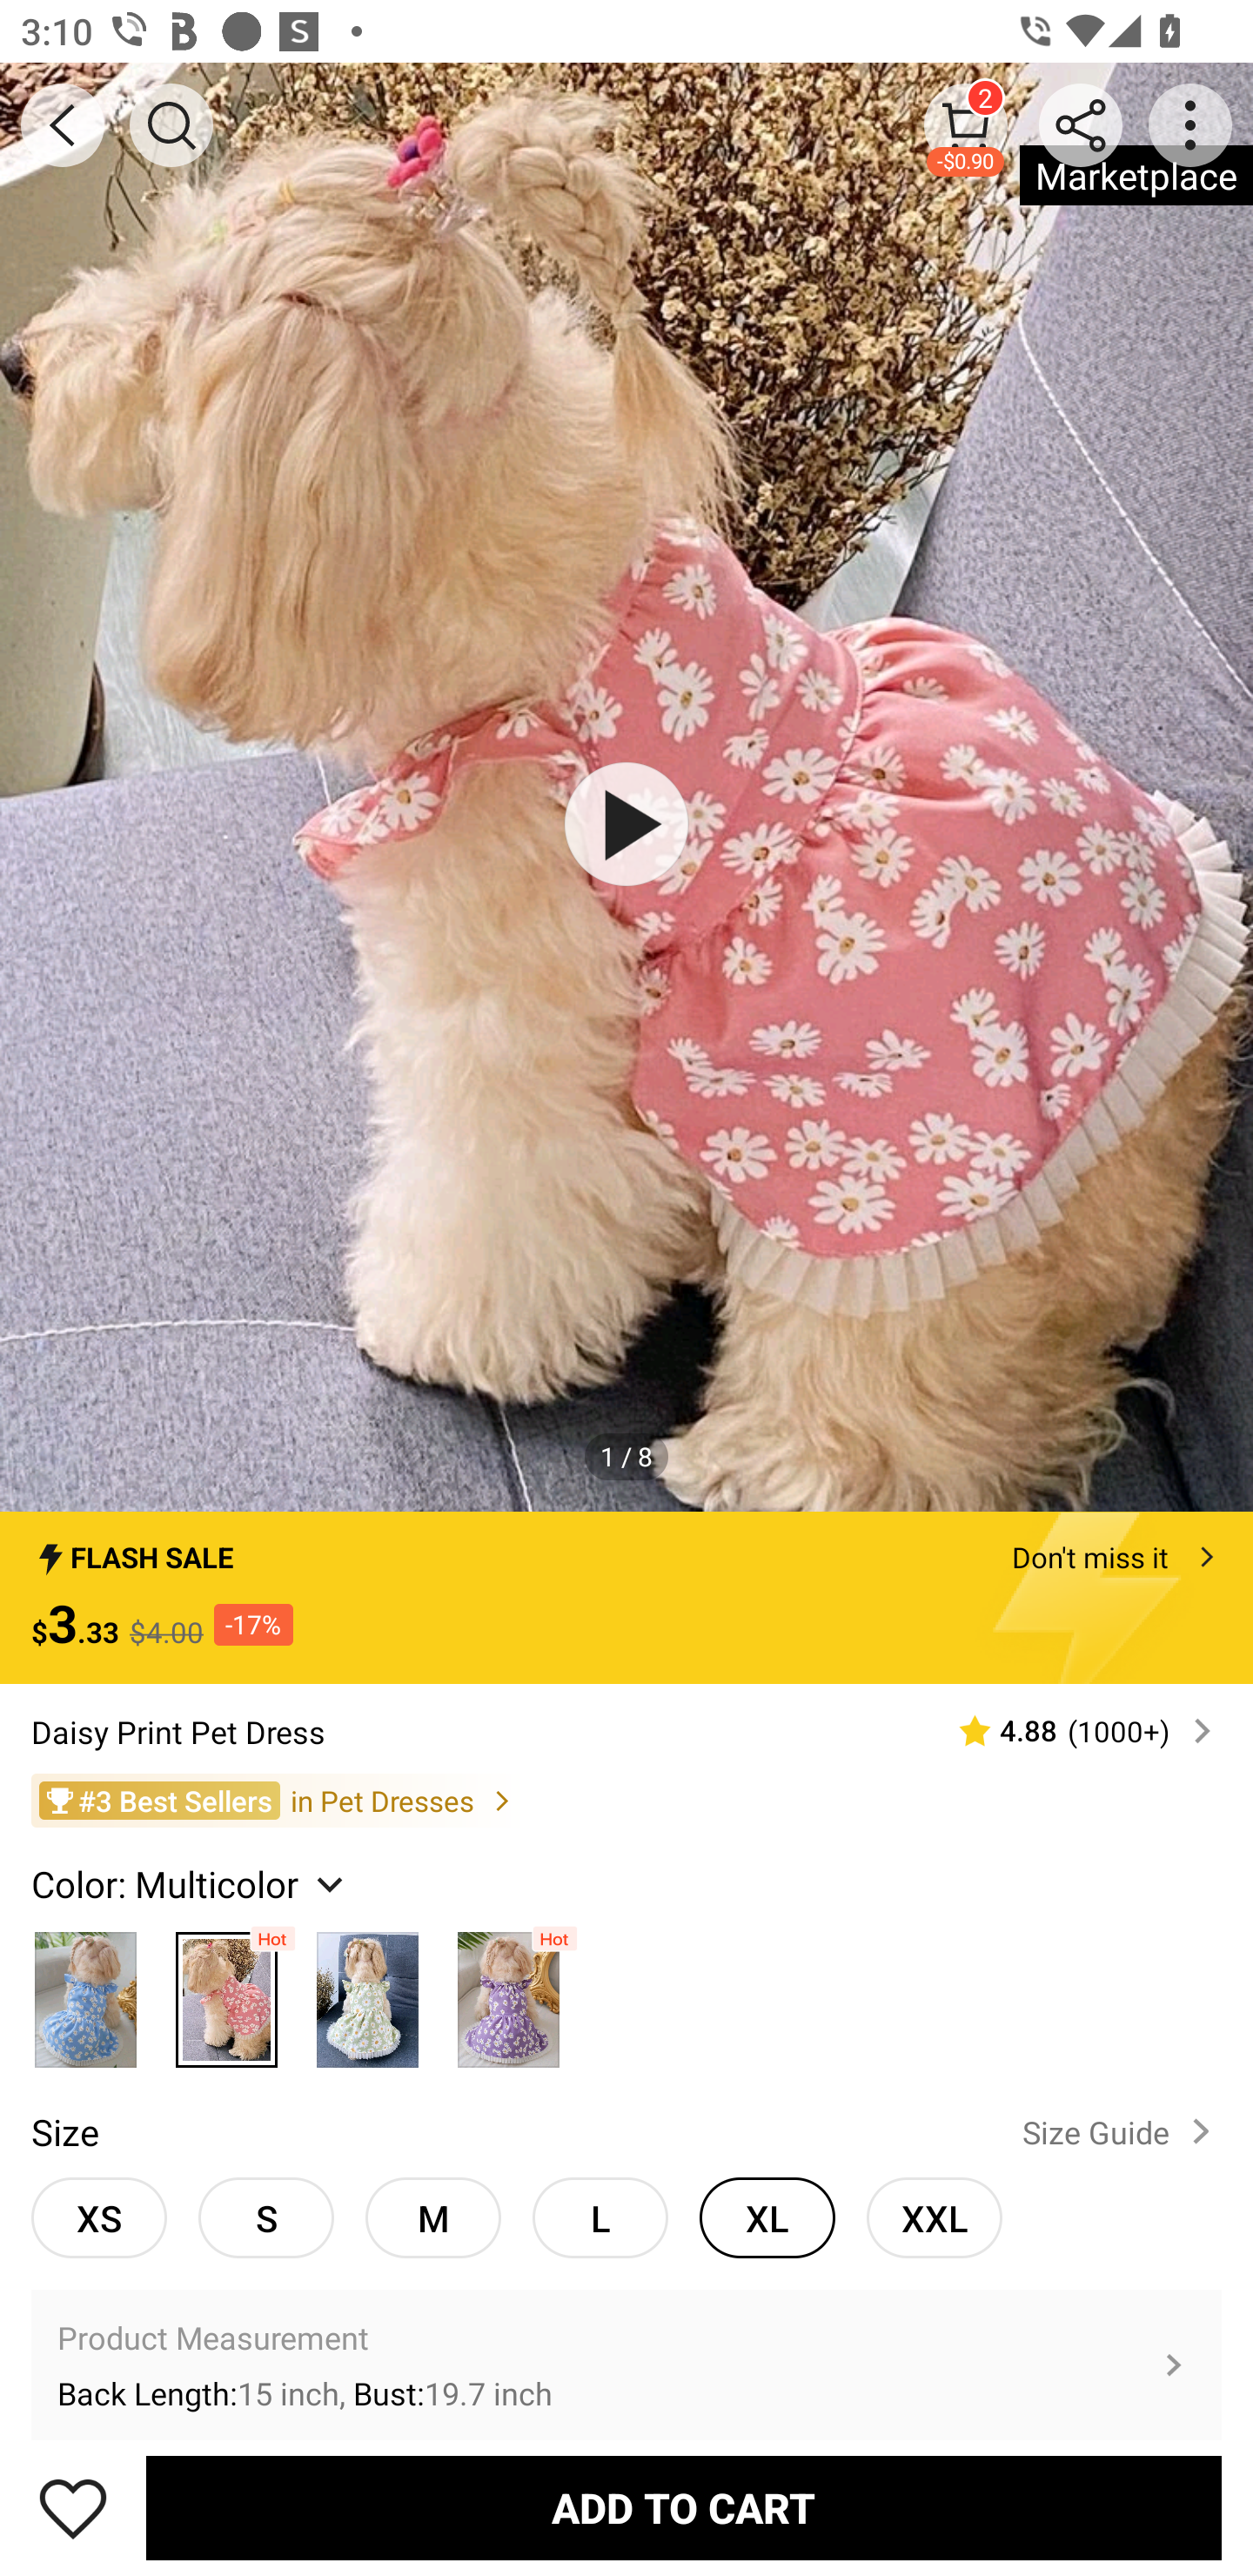  Describe the element at coordinates (1073, 1730) in the screenshot. I see `4.88 (1000‎+)` at that location.